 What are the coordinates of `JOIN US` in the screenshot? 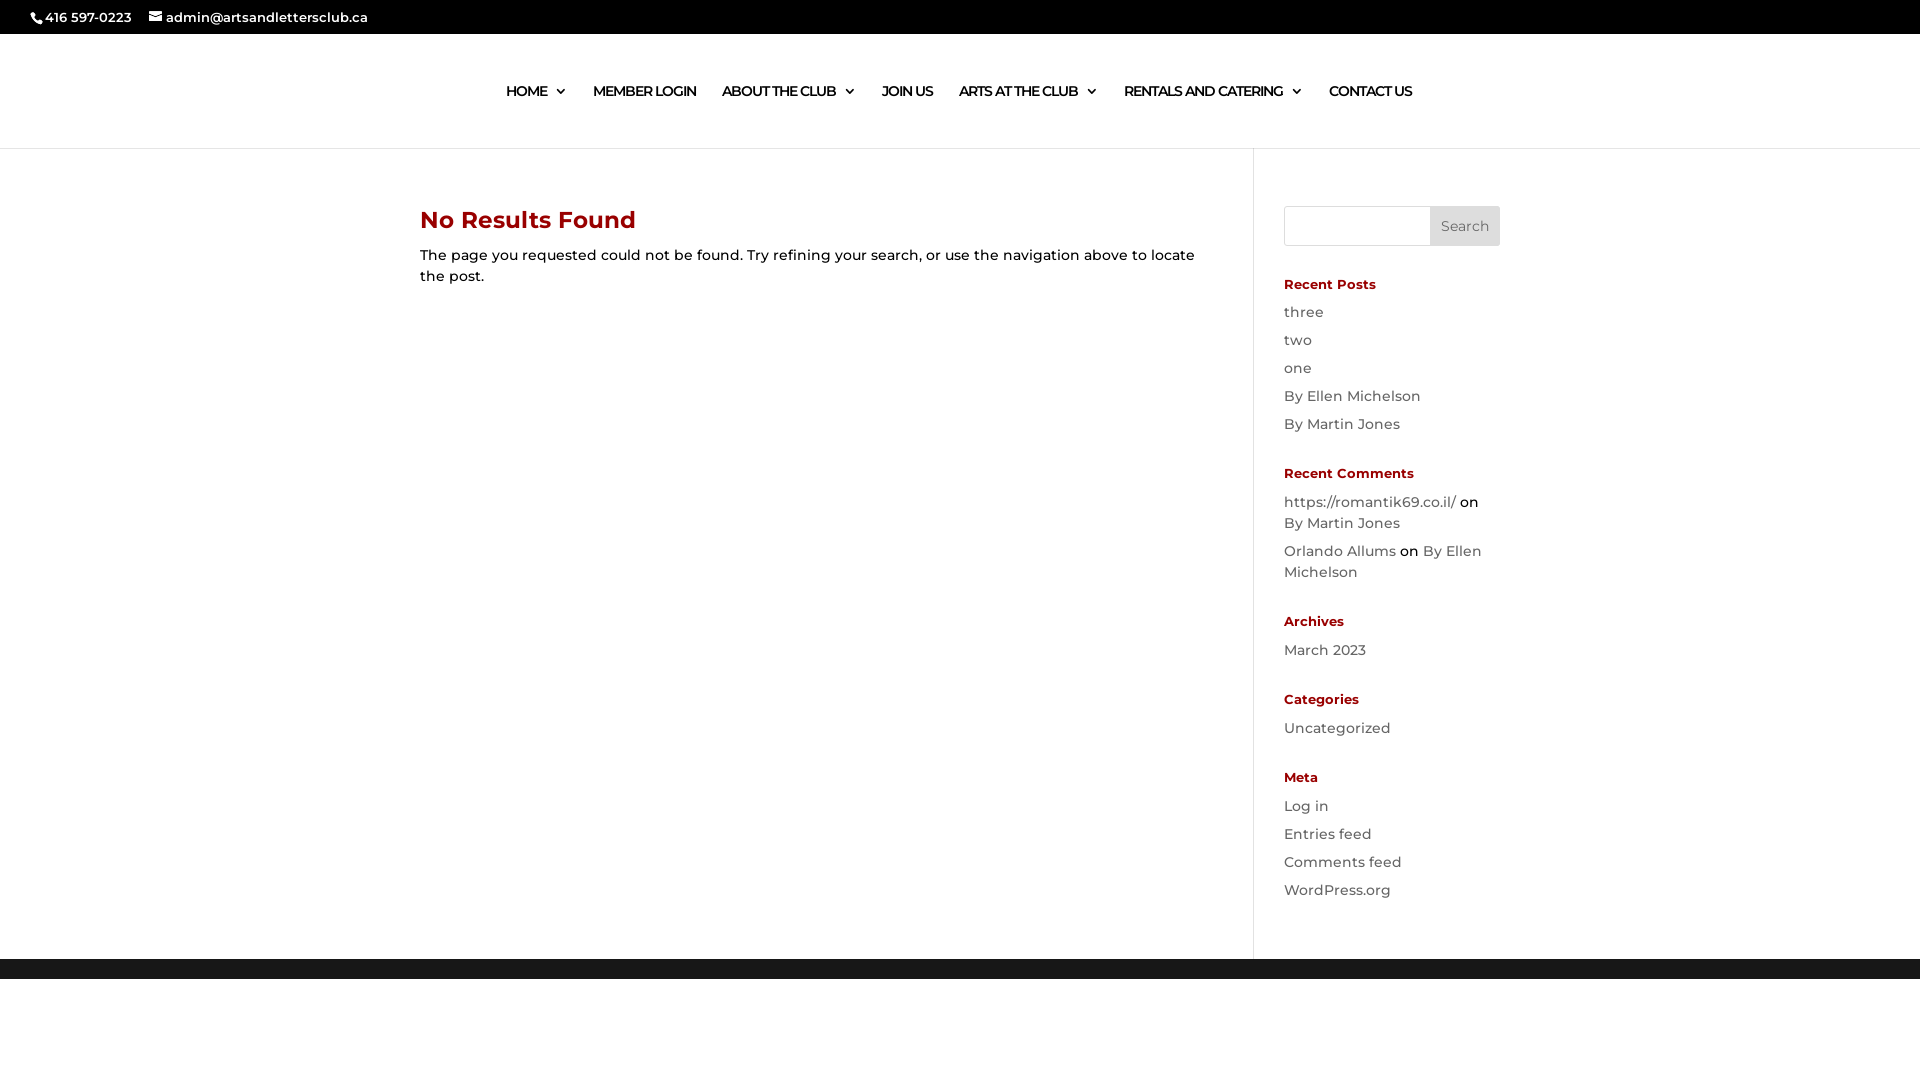 It's located at (908, 116).